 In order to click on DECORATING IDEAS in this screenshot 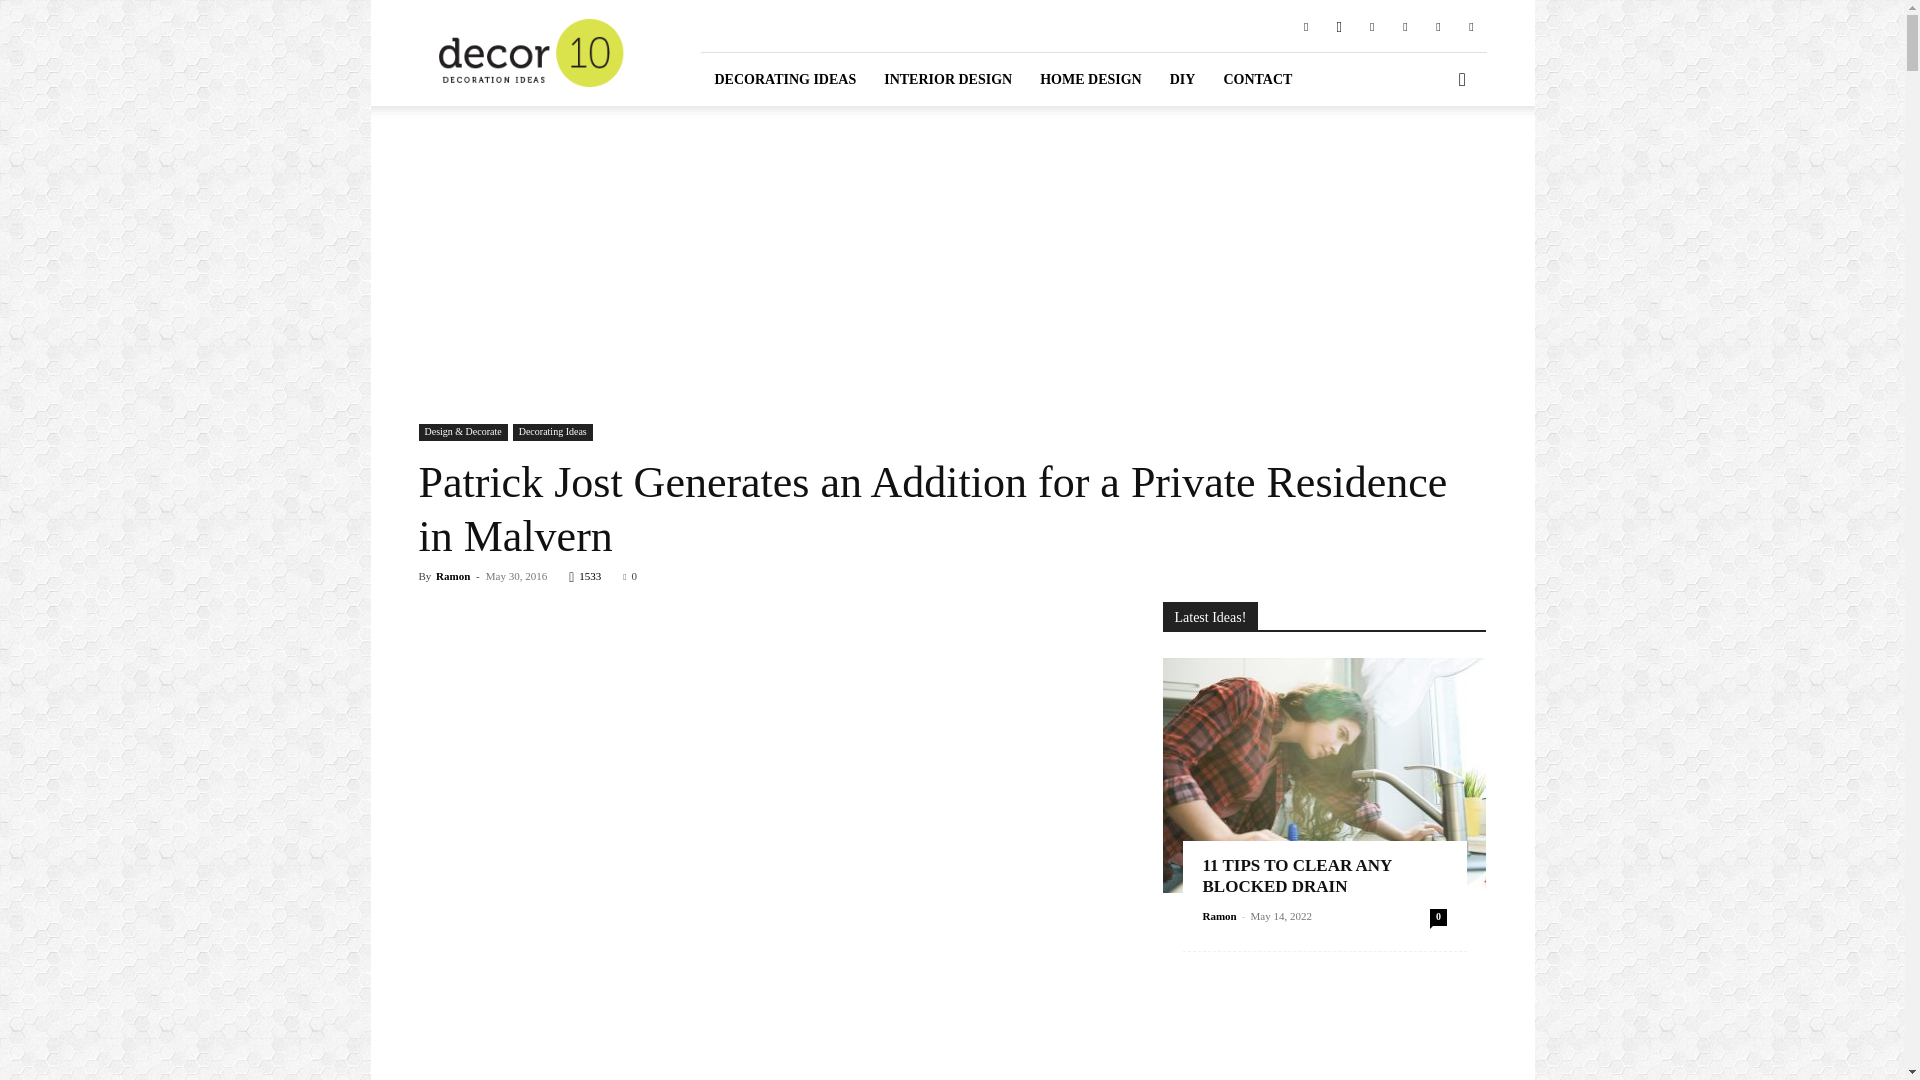, I will do `click(784, 78)`.